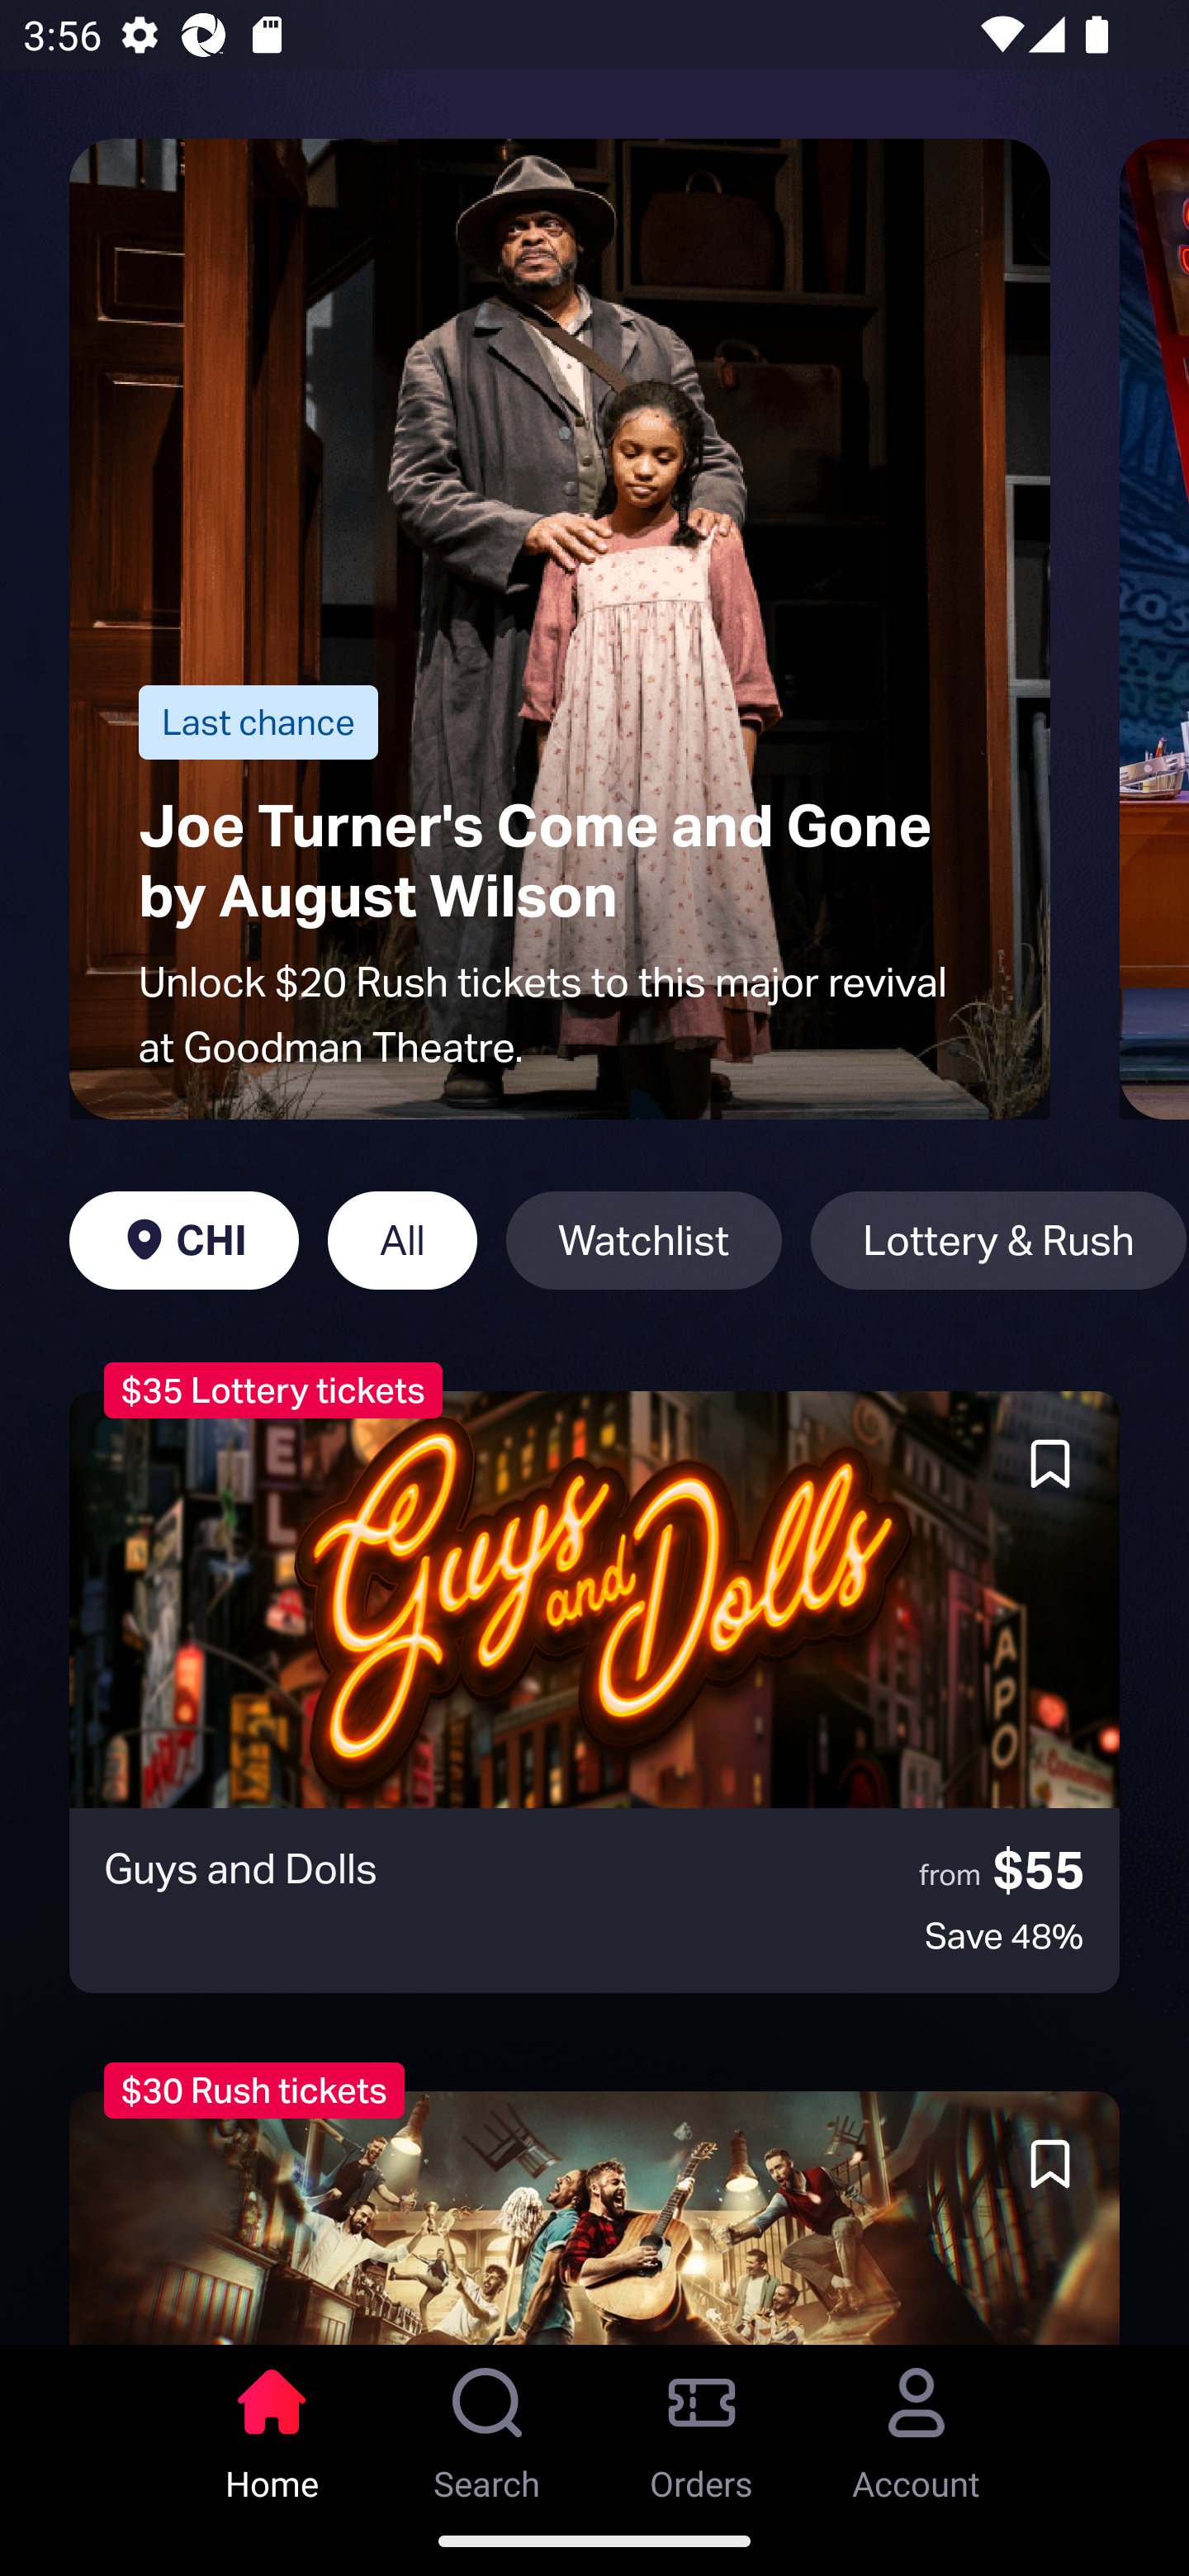  I want to click on Lottery & Rush, so click(999, 1240).